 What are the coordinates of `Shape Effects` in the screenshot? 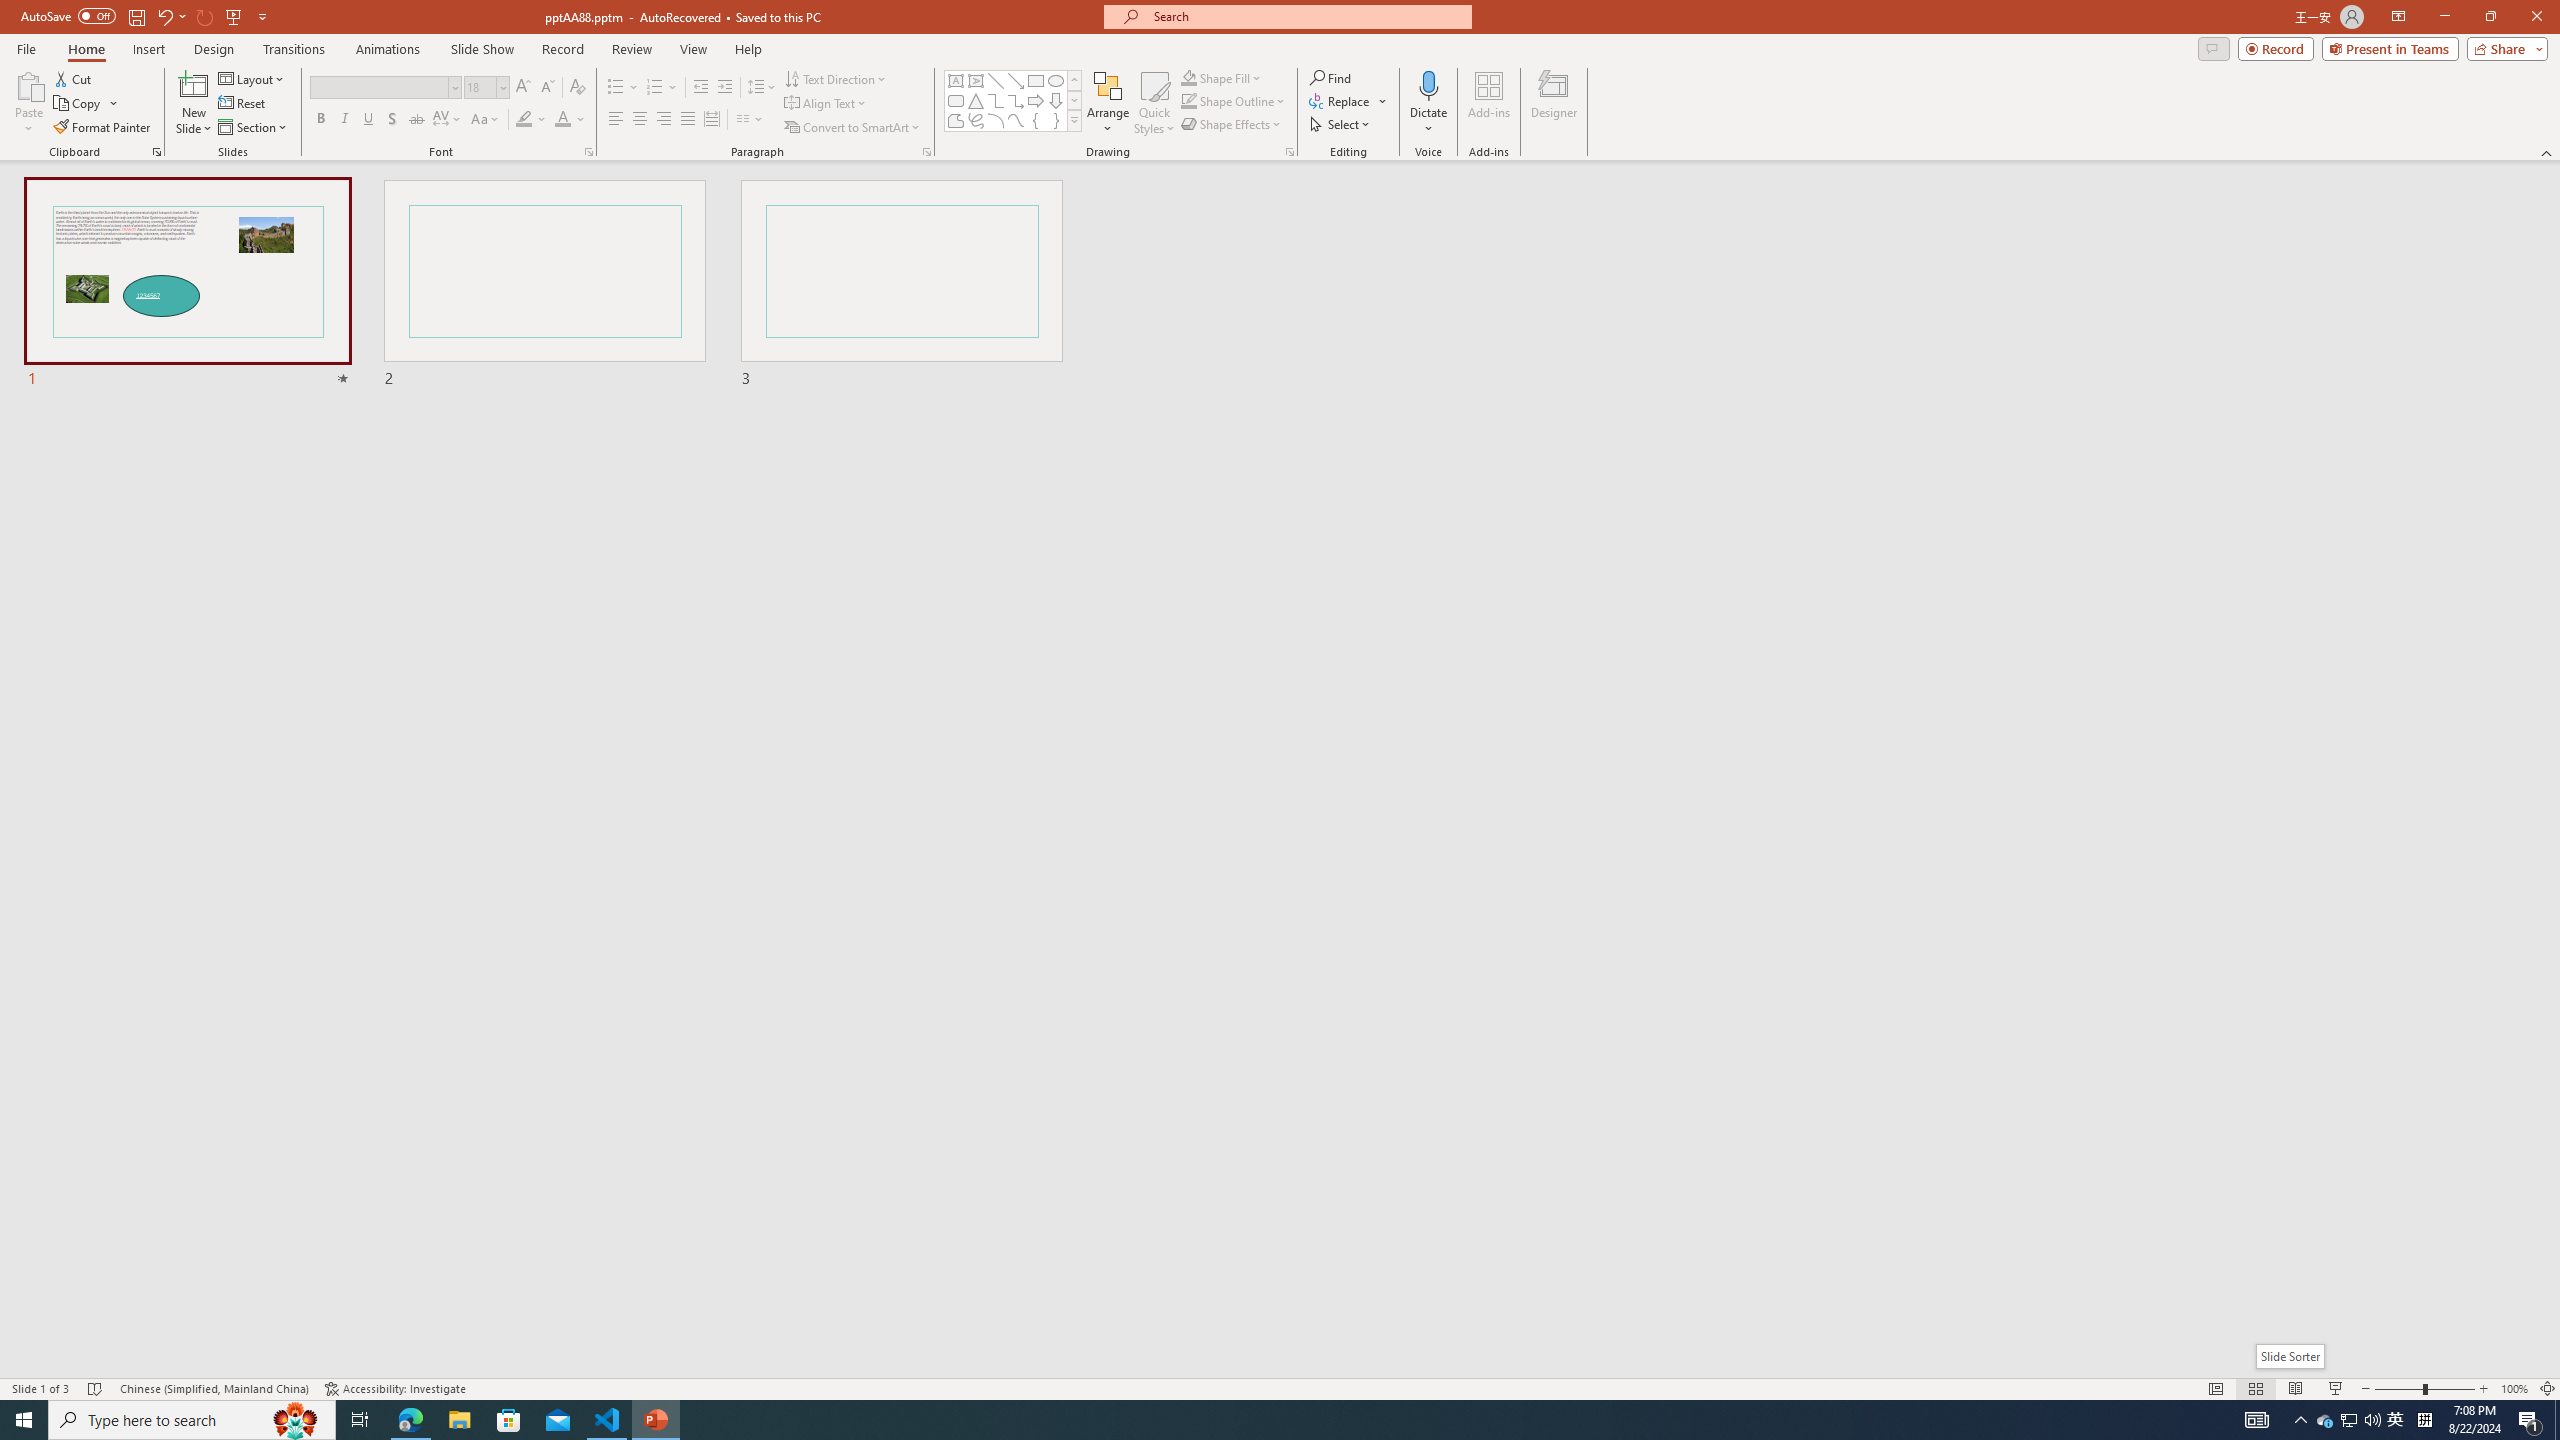 It's located at (1232, 124).